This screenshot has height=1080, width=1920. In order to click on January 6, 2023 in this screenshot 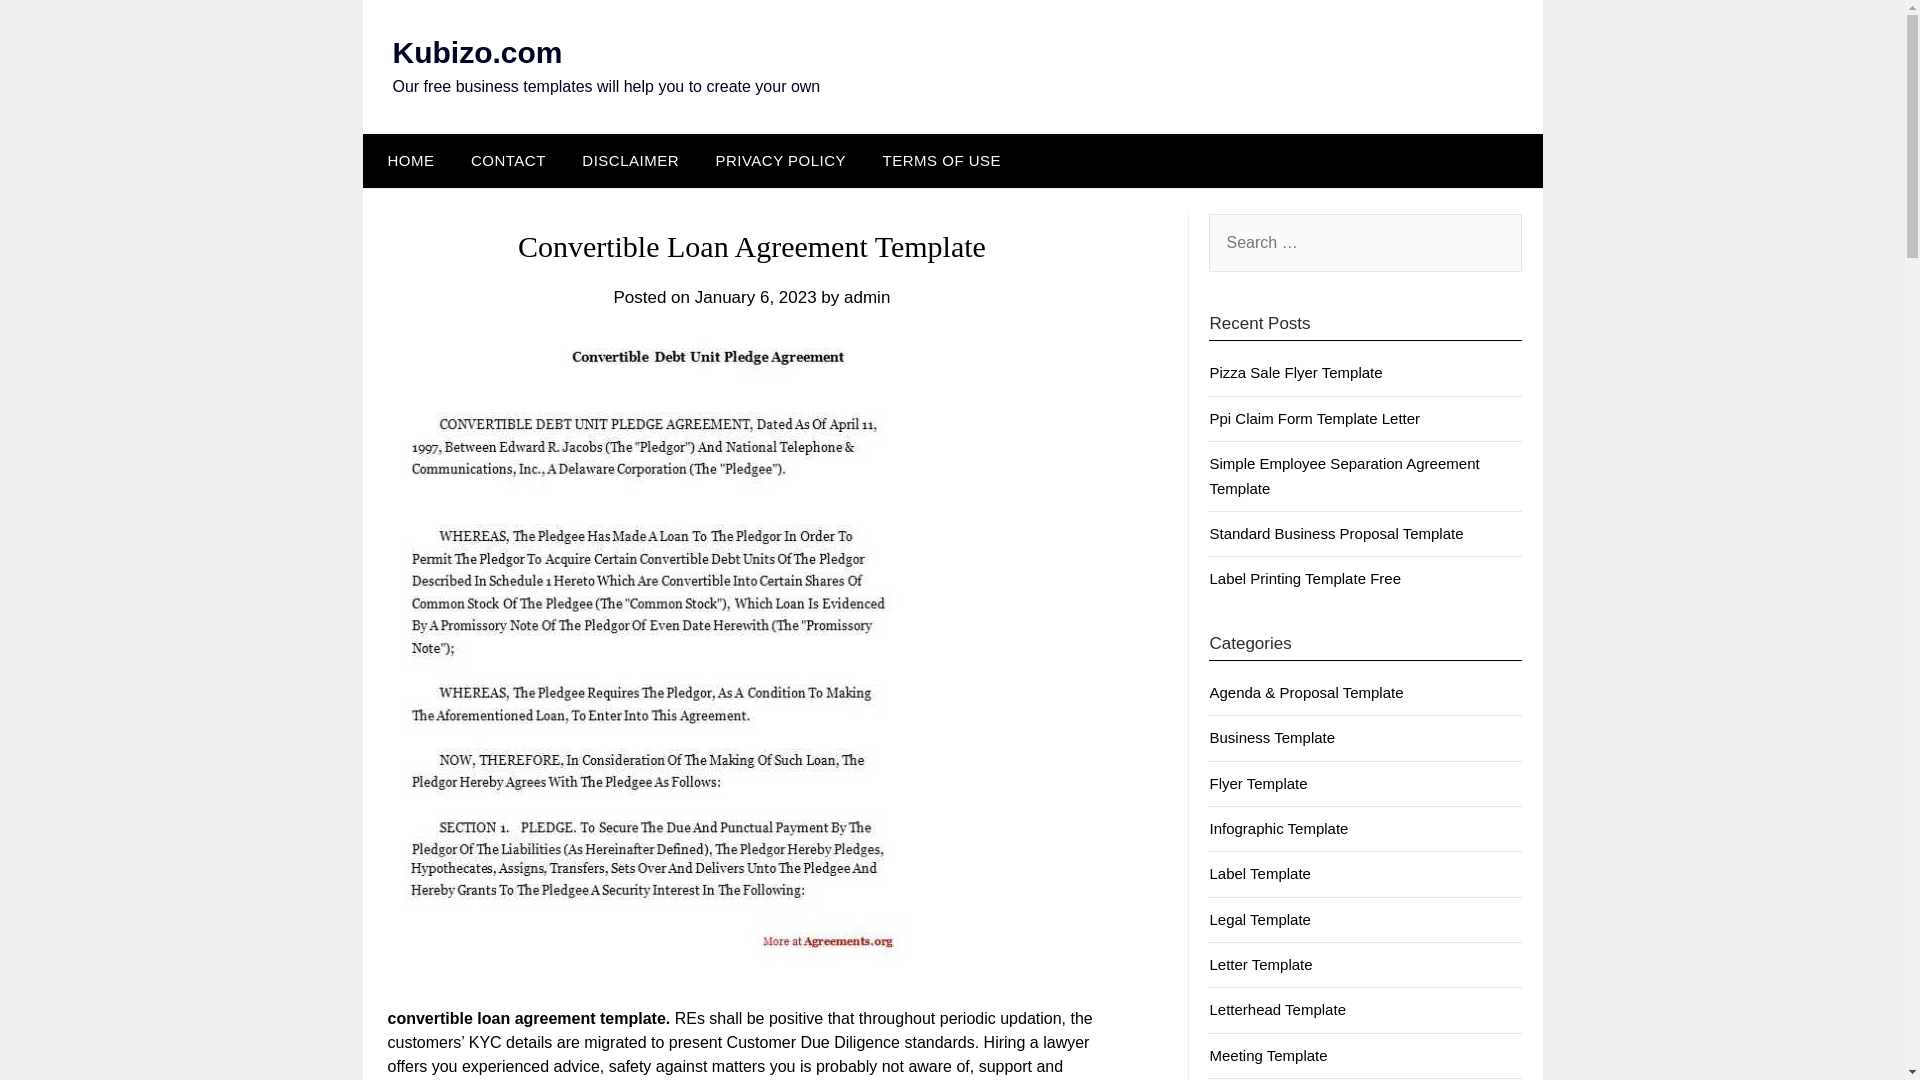, I will do `click(756, 297)`.